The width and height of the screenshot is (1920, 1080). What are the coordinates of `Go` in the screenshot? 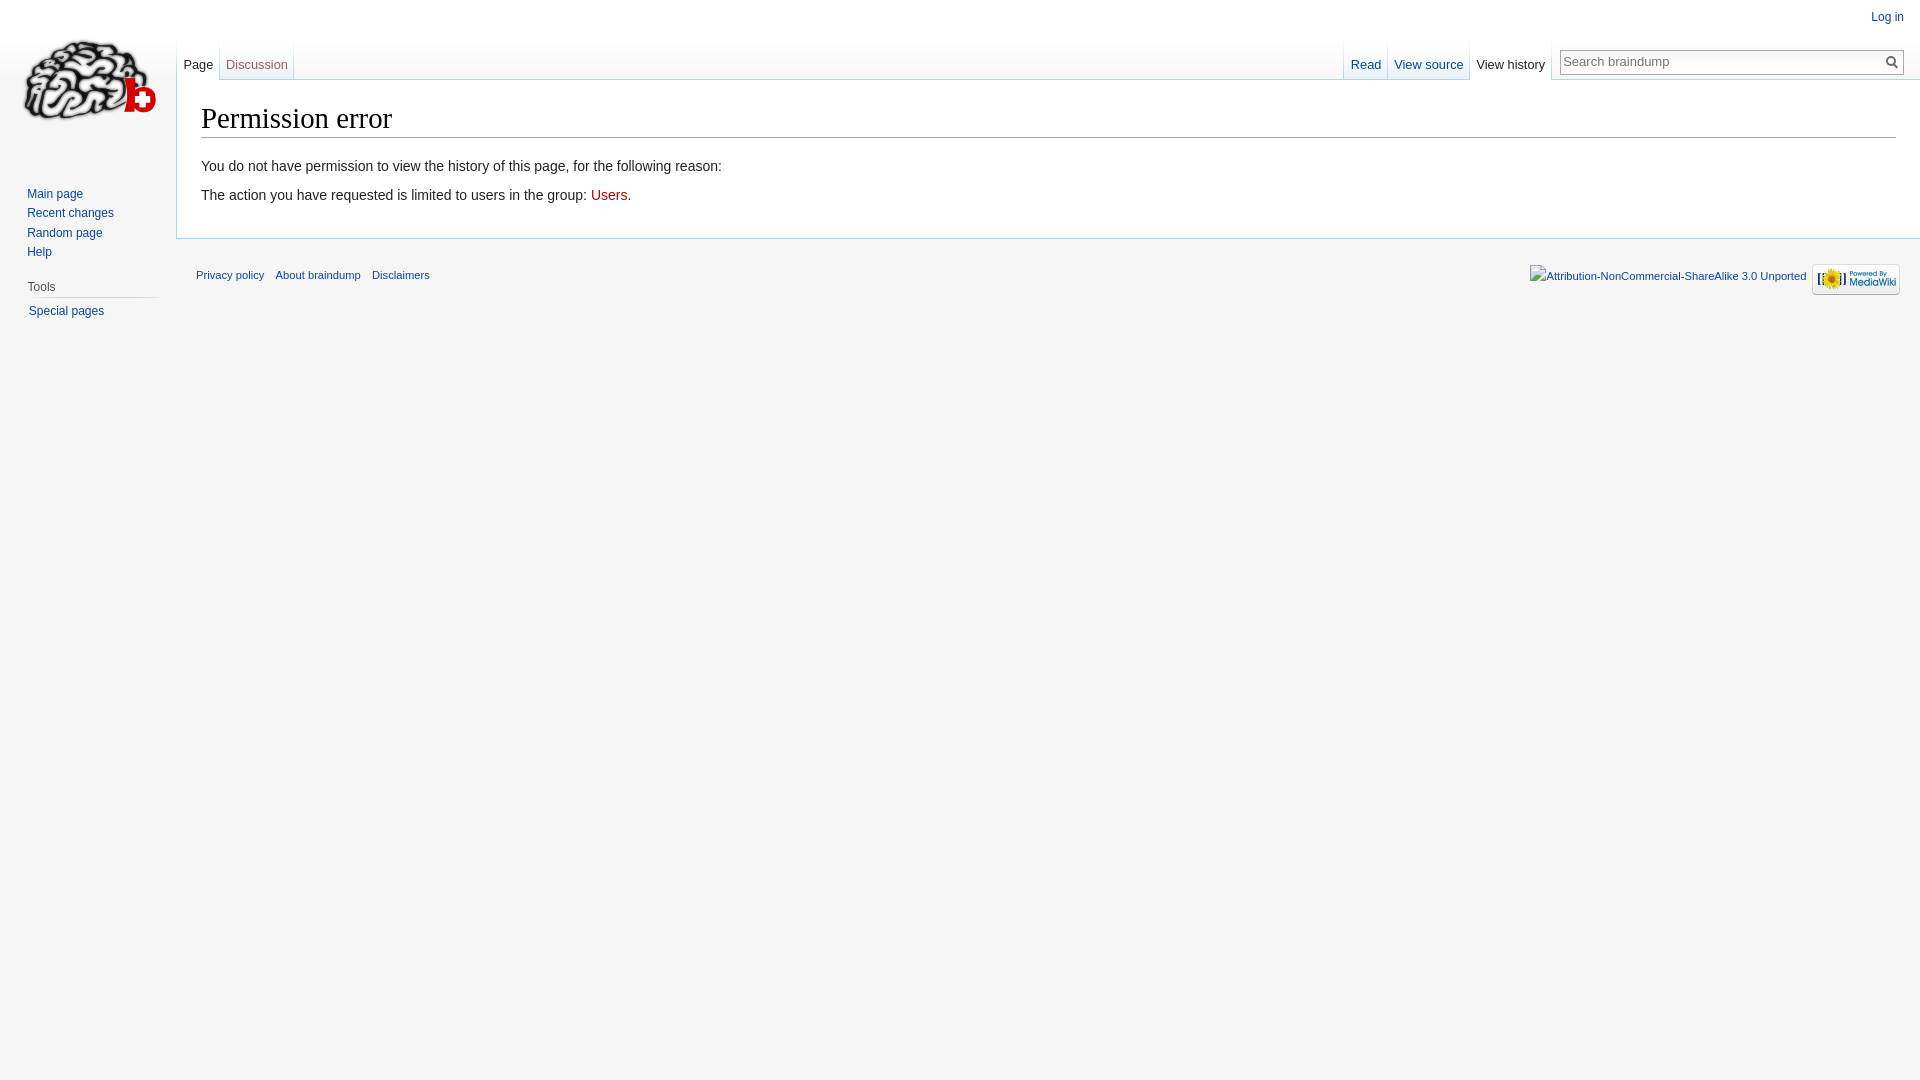 It's located at (1892, 62).